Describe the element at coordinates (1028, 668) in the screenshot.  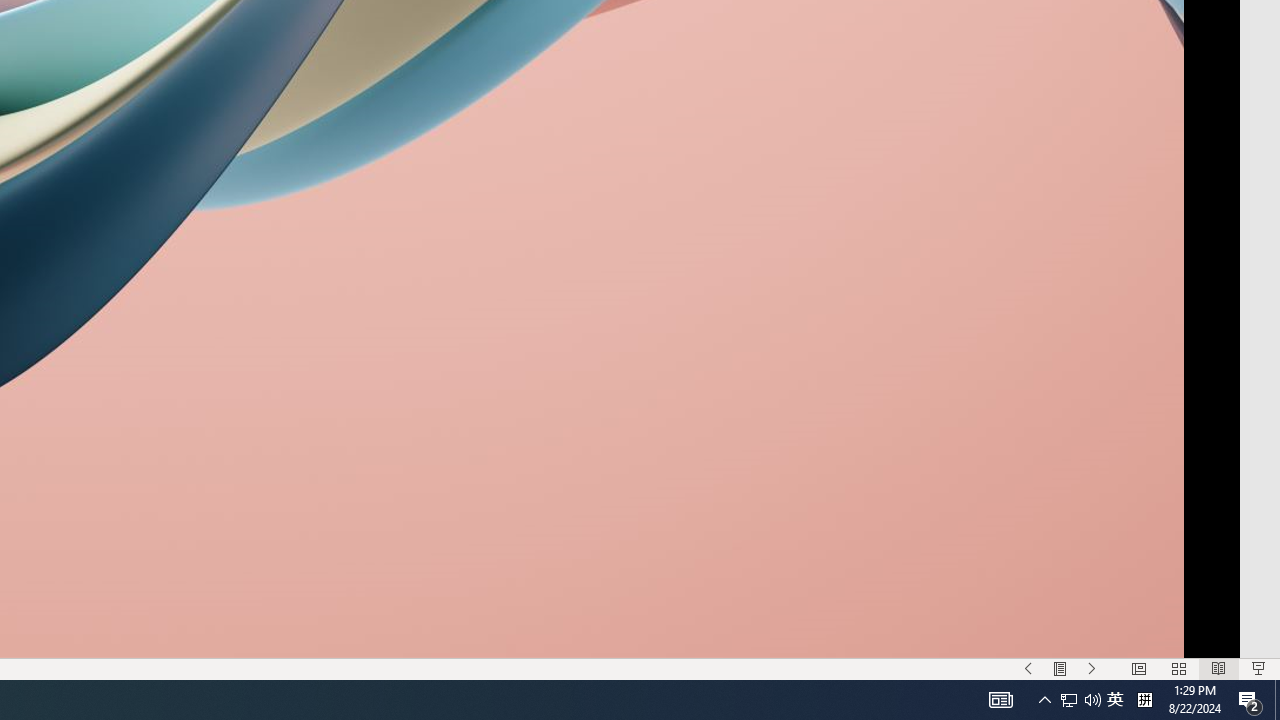
I see `Slide Show Previous On` at that location.